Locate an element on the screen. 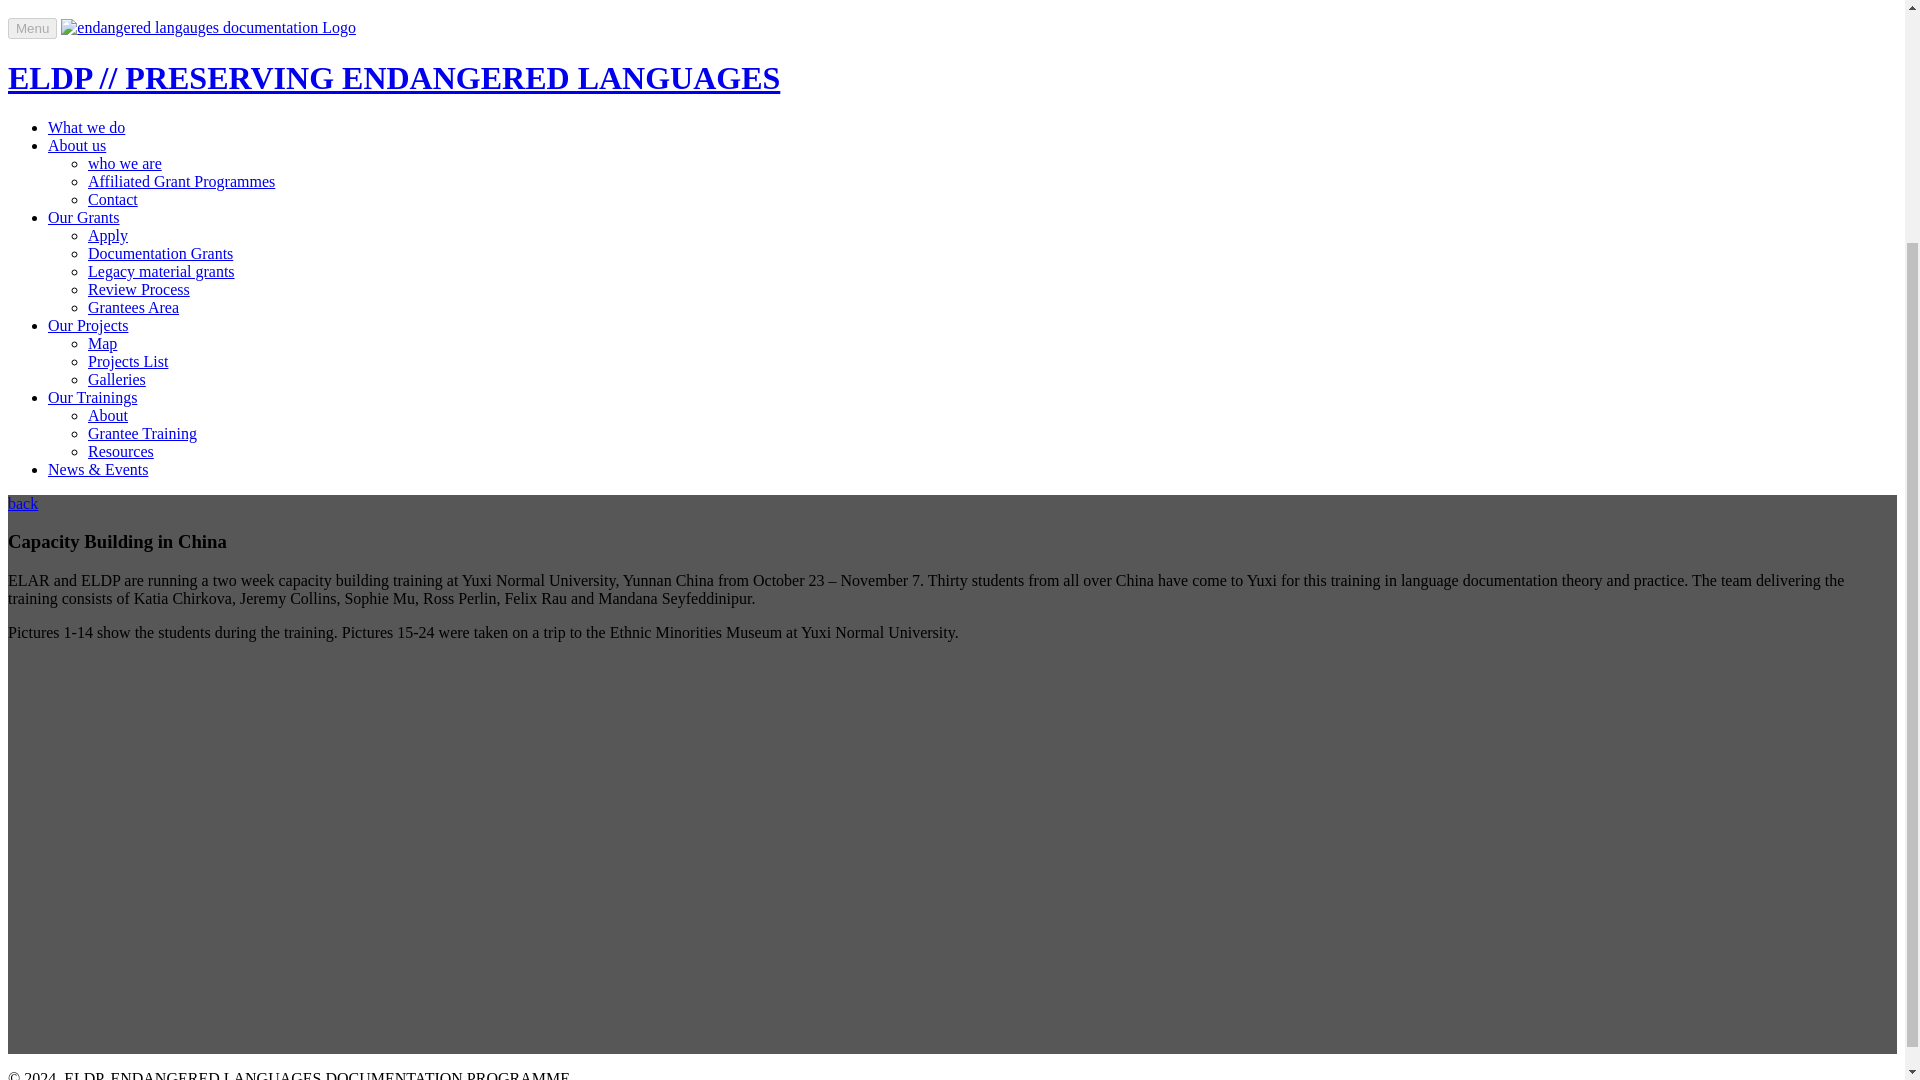 Image resolution: width=1920 pixels, height=1080 pixels. Affiliated Grant Programmes is located at coordinates (181, 181).